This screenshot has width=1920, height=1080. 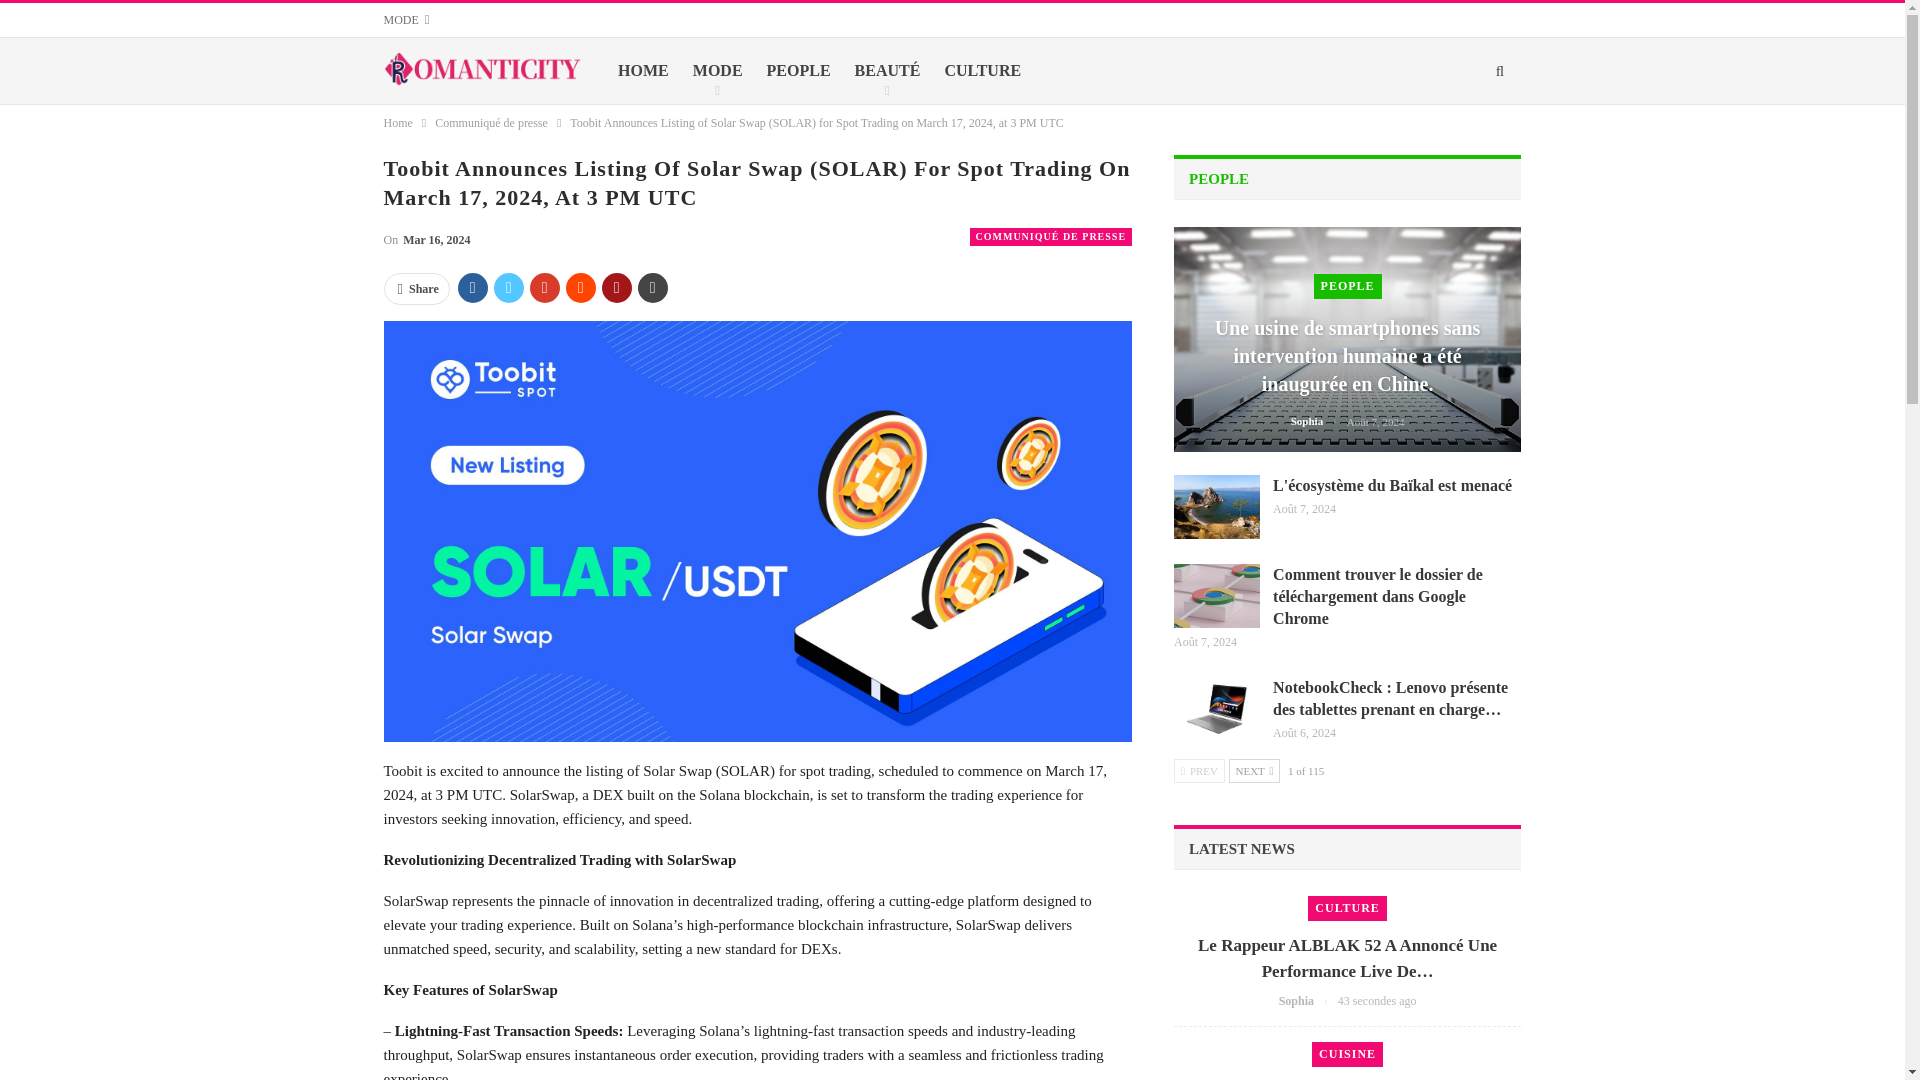 I want to click on MODE, so click(x=407, y=20).